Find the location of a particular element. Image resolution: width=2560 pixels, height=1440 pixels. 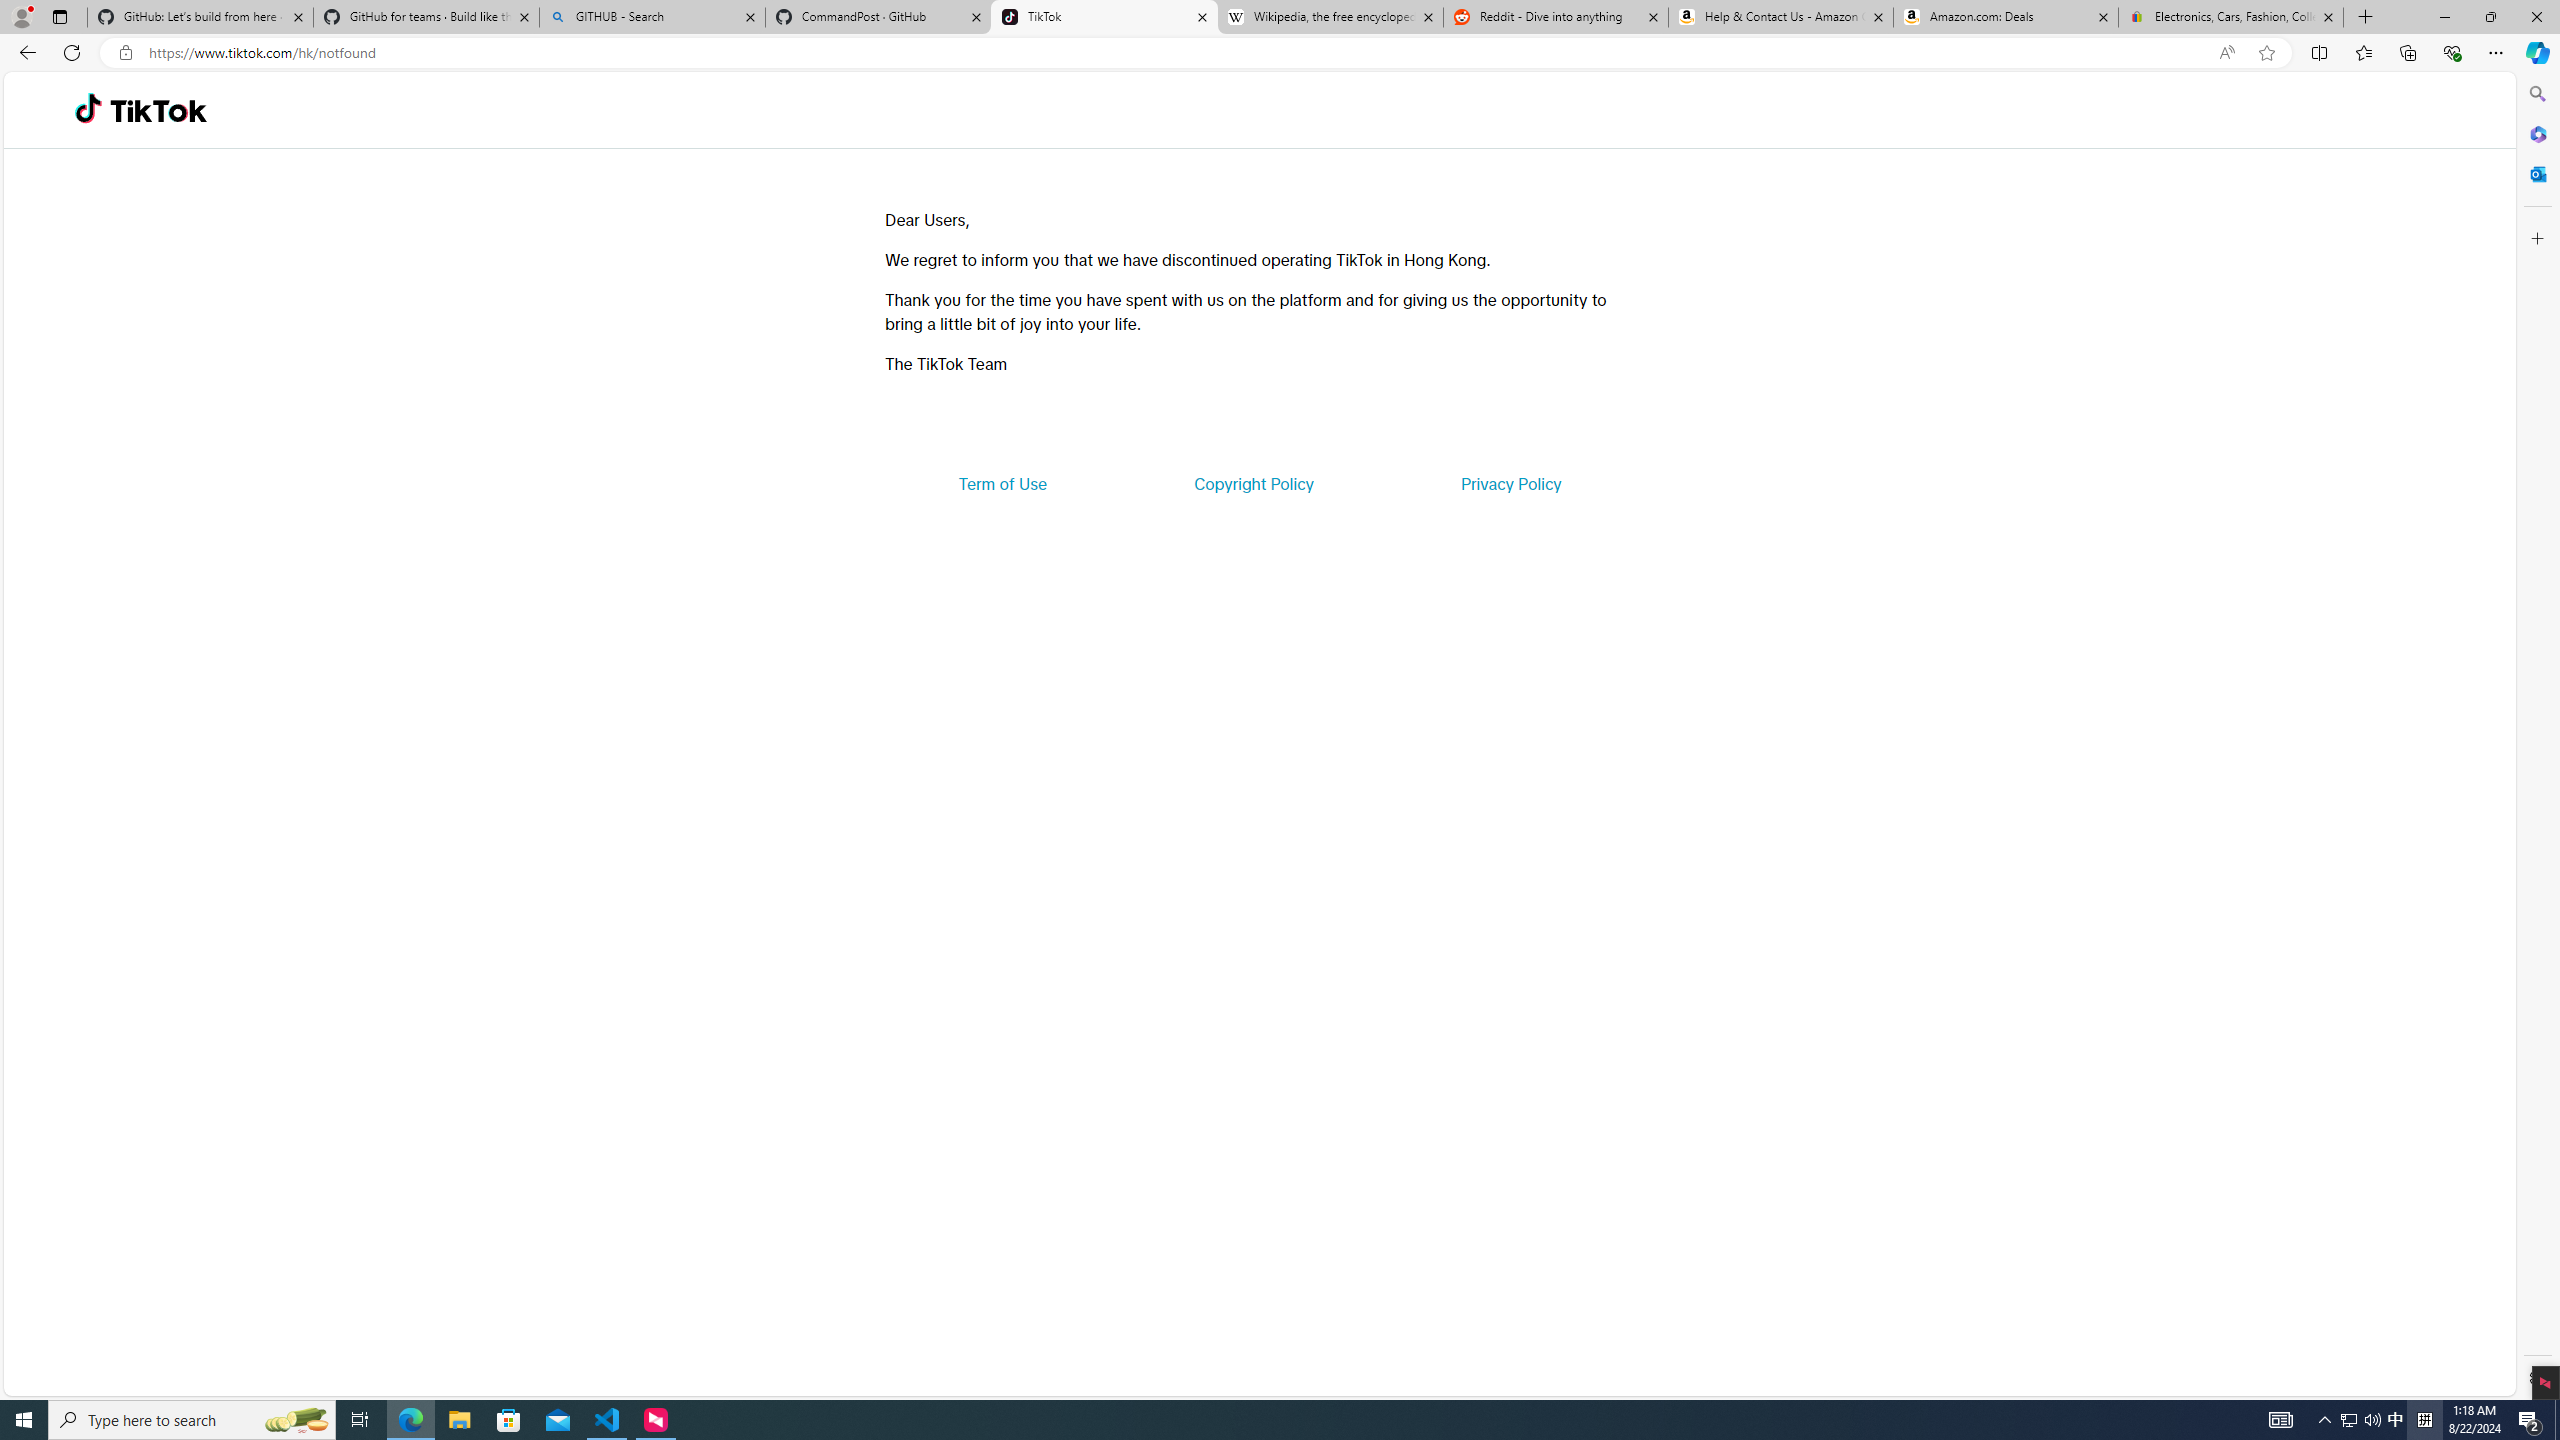

Electronics, Cars, Fashion, Collectibles & More | eBay is located at coordinates (2230, 17).